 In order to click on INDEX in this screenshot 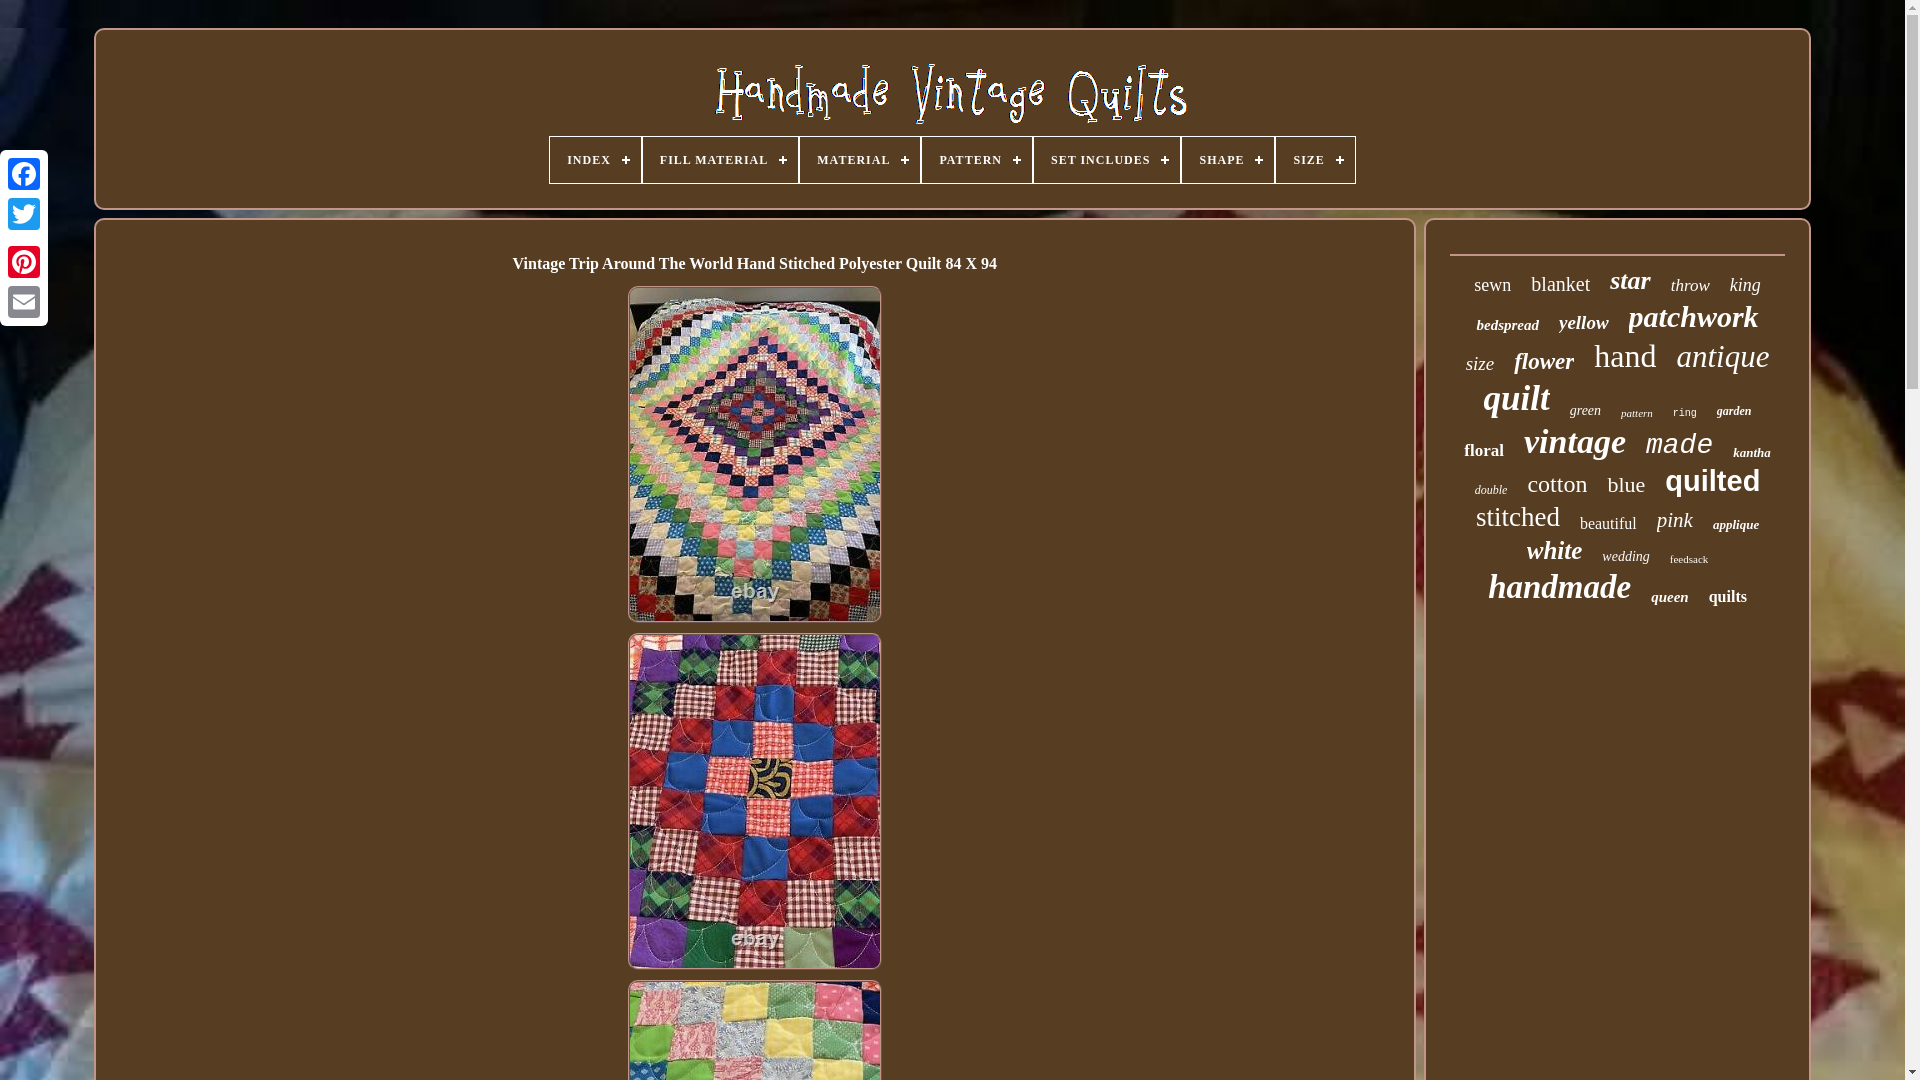, I will do `click(595, 160)`.